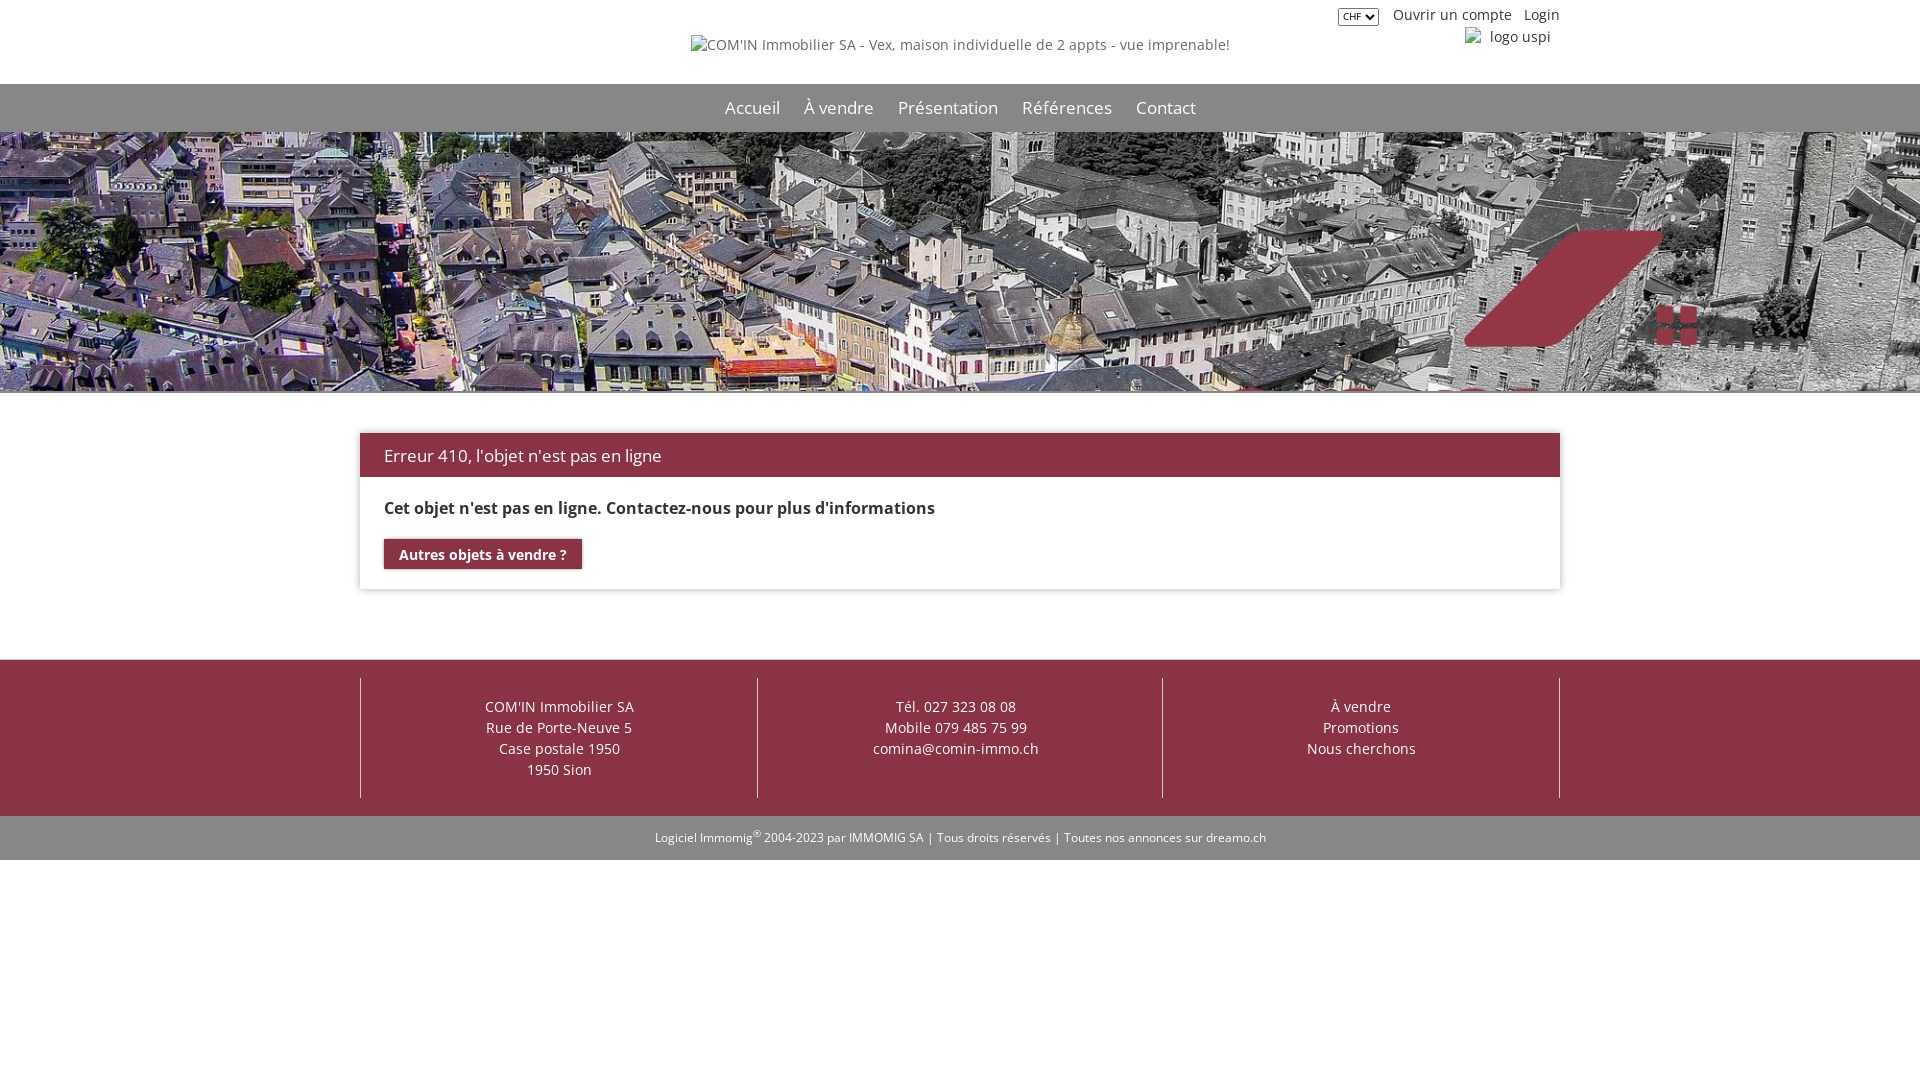 The width and height of the screenshot is (1920, 1080). Describe the element at coordinates (1452, 14) in the screenshot. I see `Ouvrir un compte` at that location.